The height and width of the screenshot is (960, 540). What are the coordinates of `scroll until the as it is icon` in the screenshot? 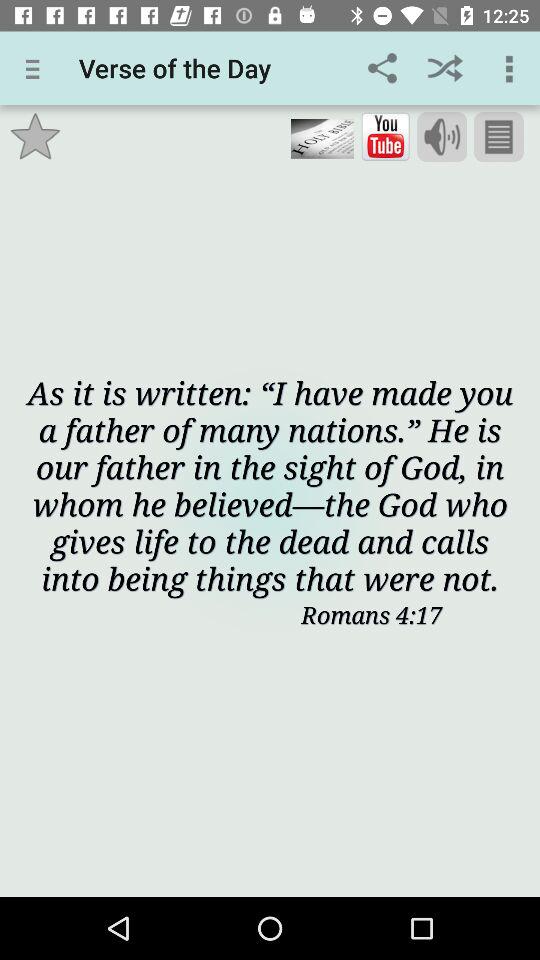 It's located at (270, 484).